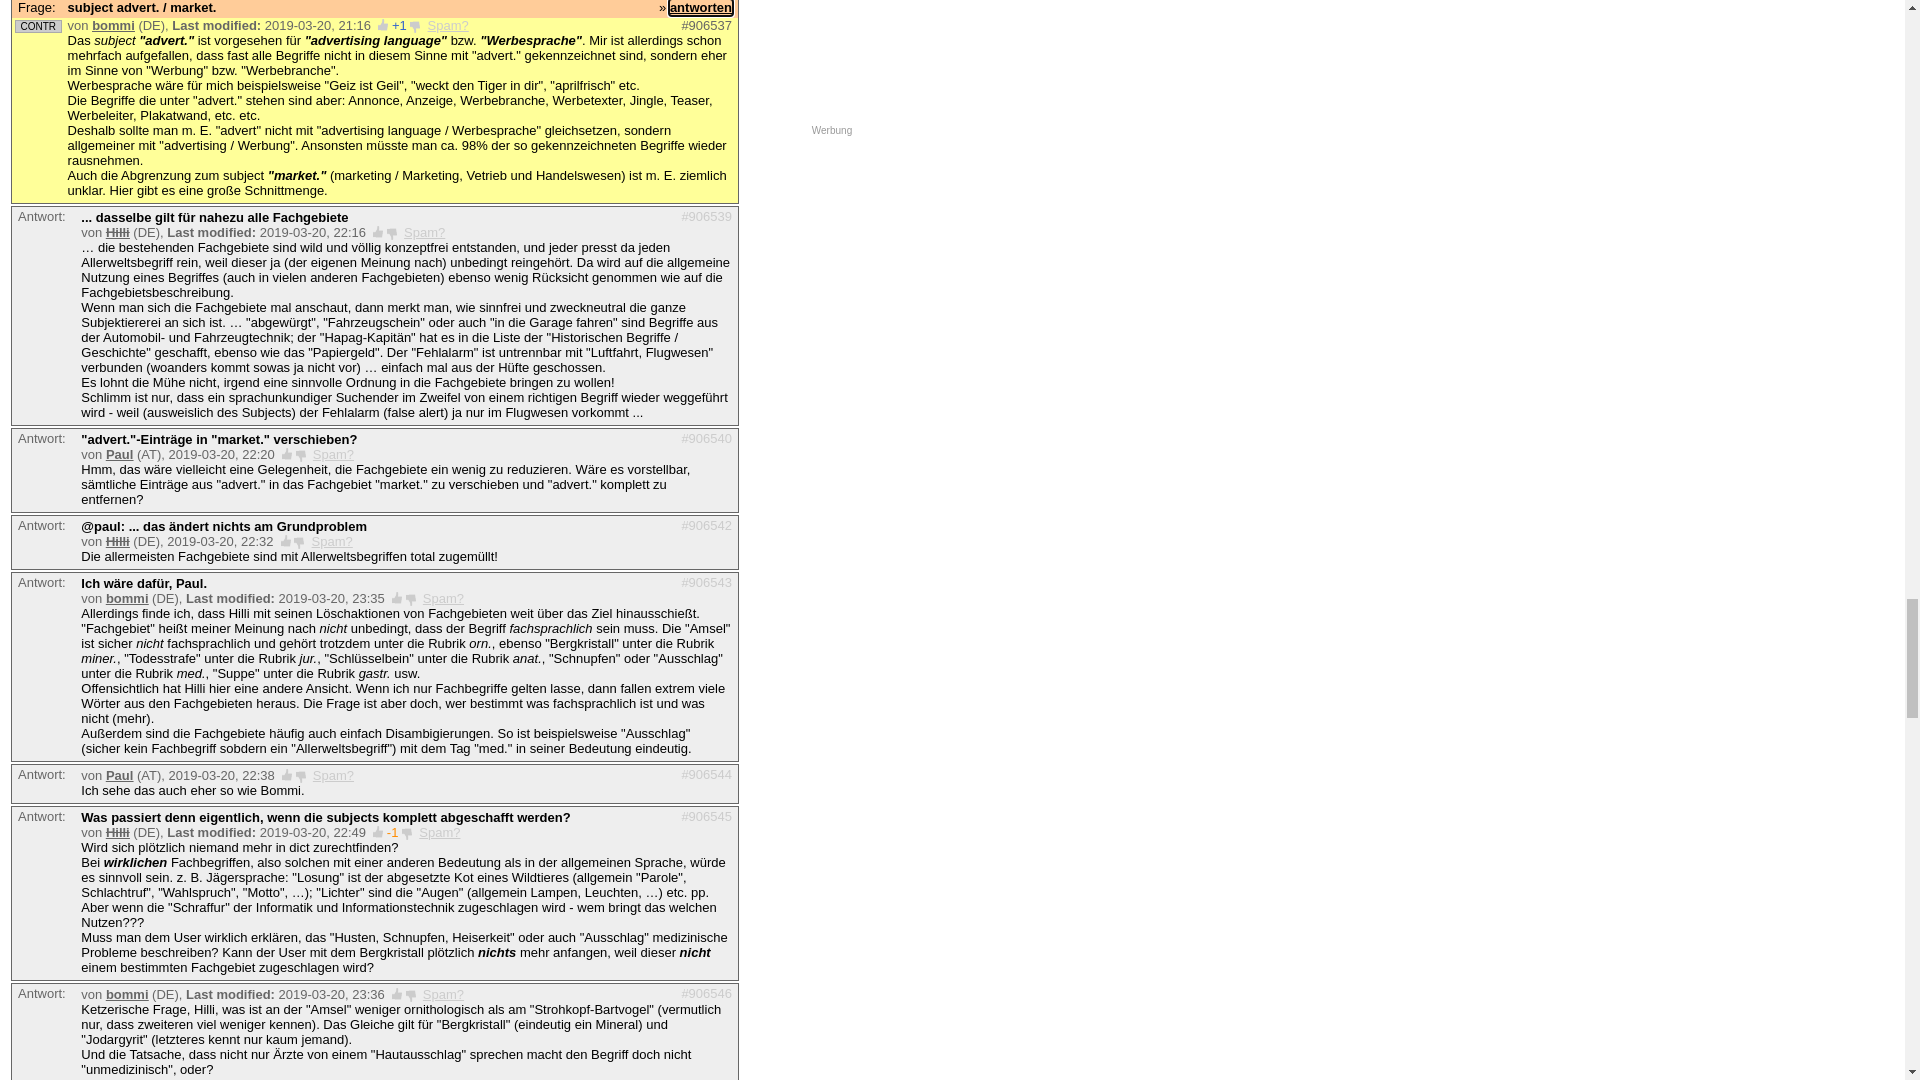 The image size is (1920, 1080). What do you see at coordinates (131, 484) in the screenshot?
I see `Windfall` at bounding box center [131, 484].